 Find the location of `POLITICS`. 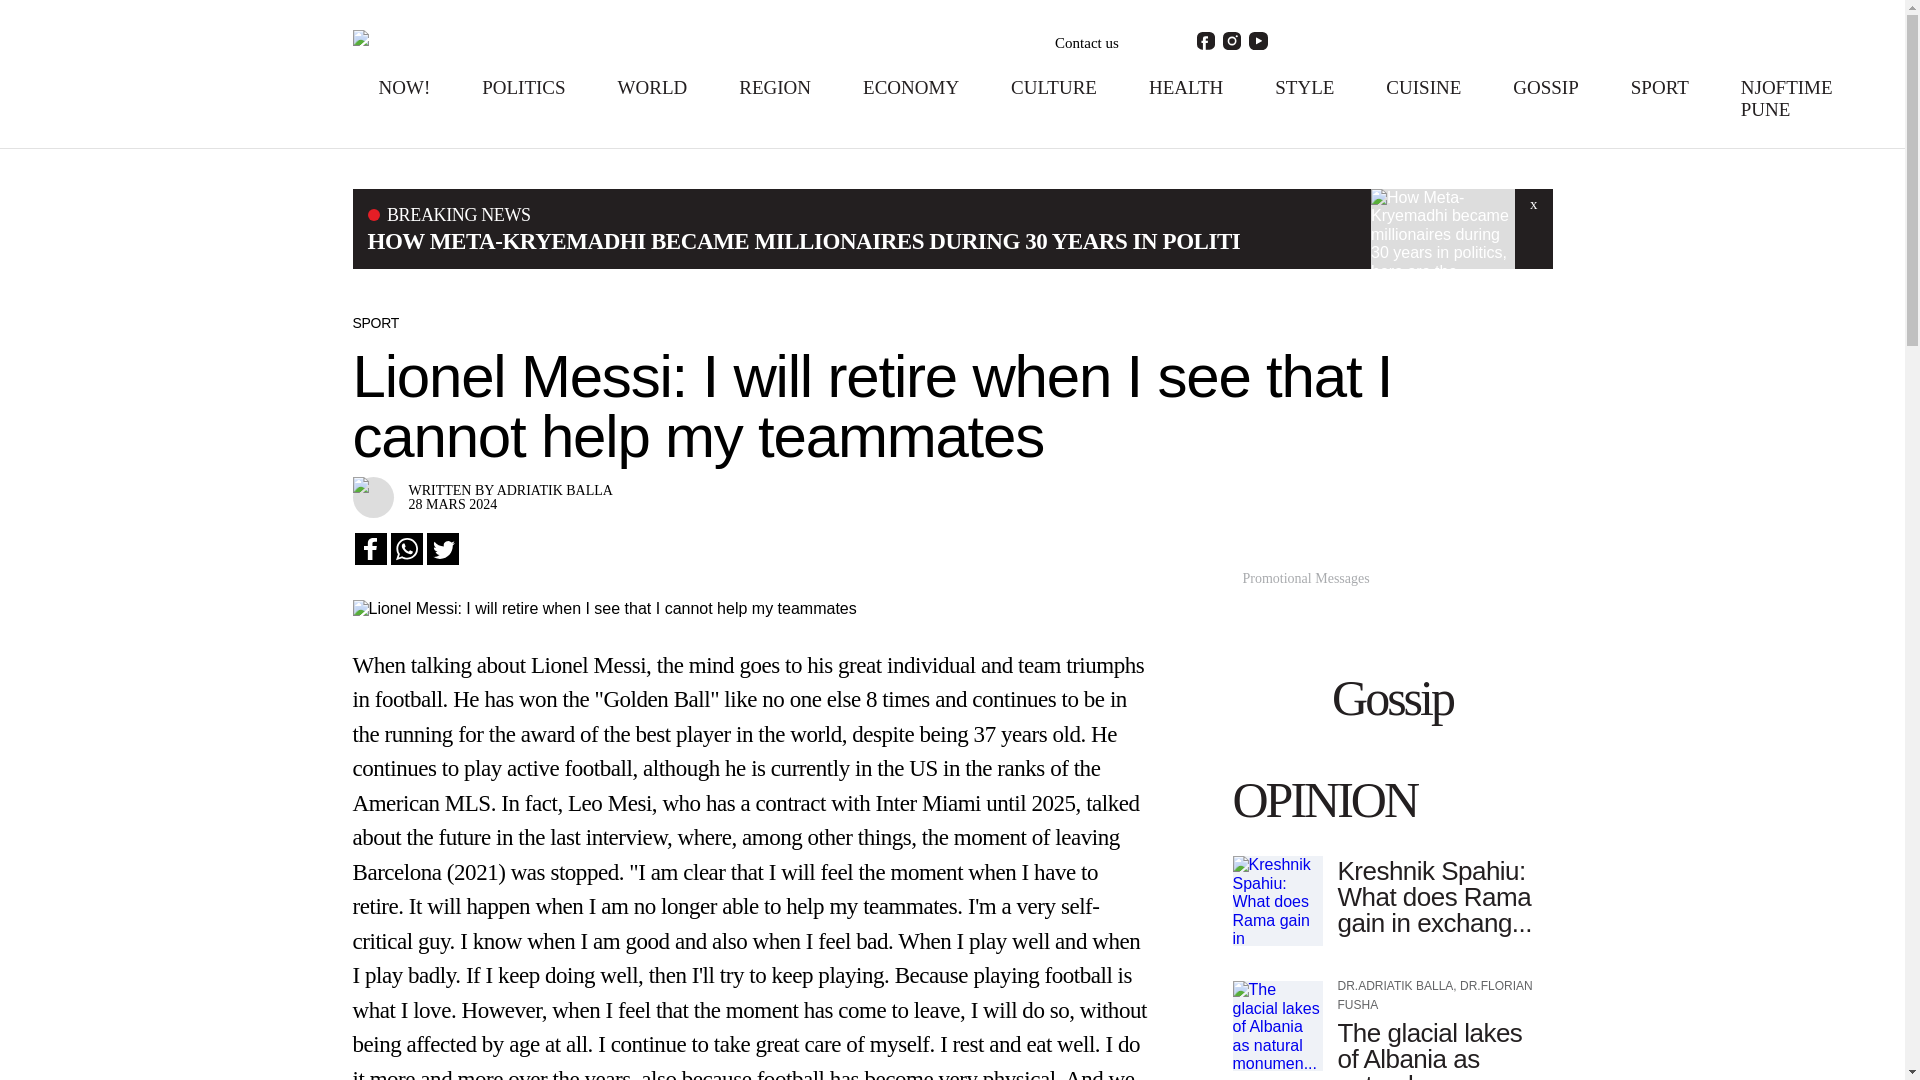

POLITICS is located at coordinates (522, 87).